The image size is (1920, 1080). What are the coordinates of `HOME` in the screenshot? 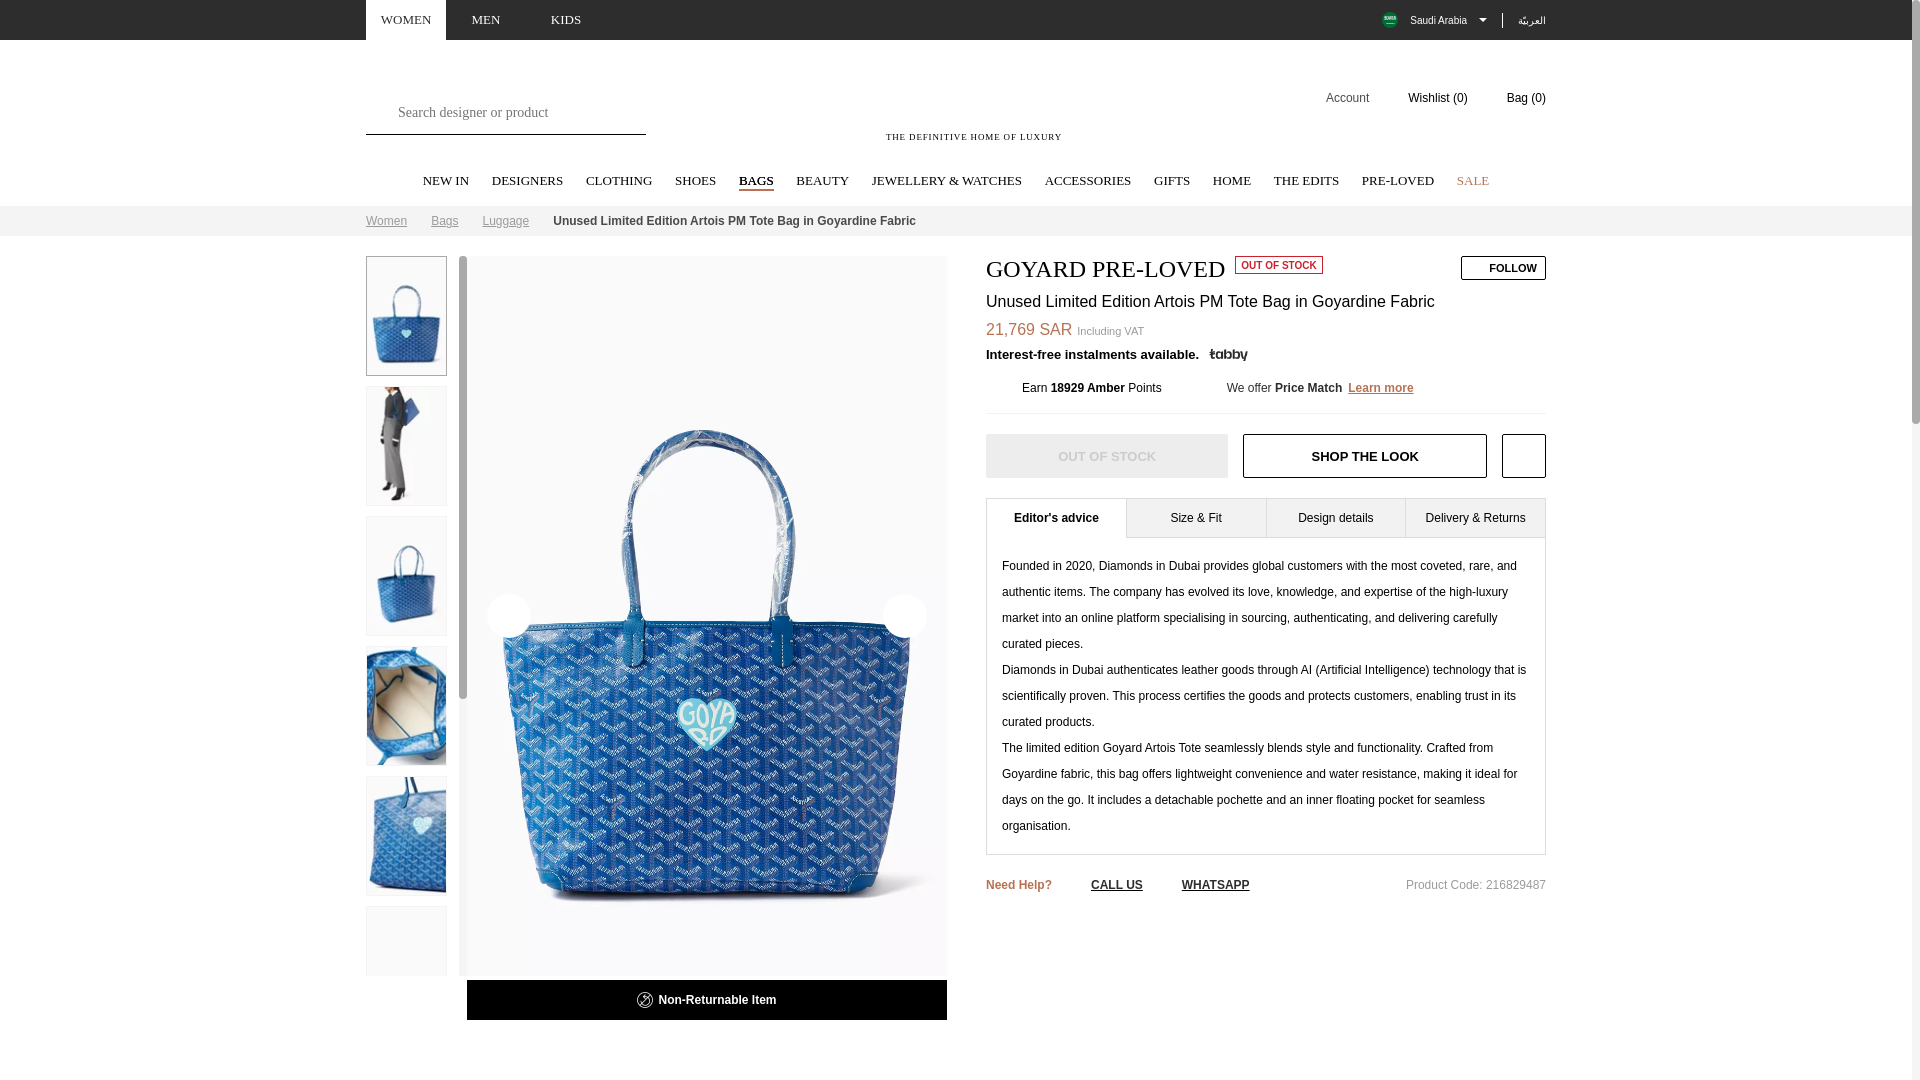 It's located at (1232, 182).